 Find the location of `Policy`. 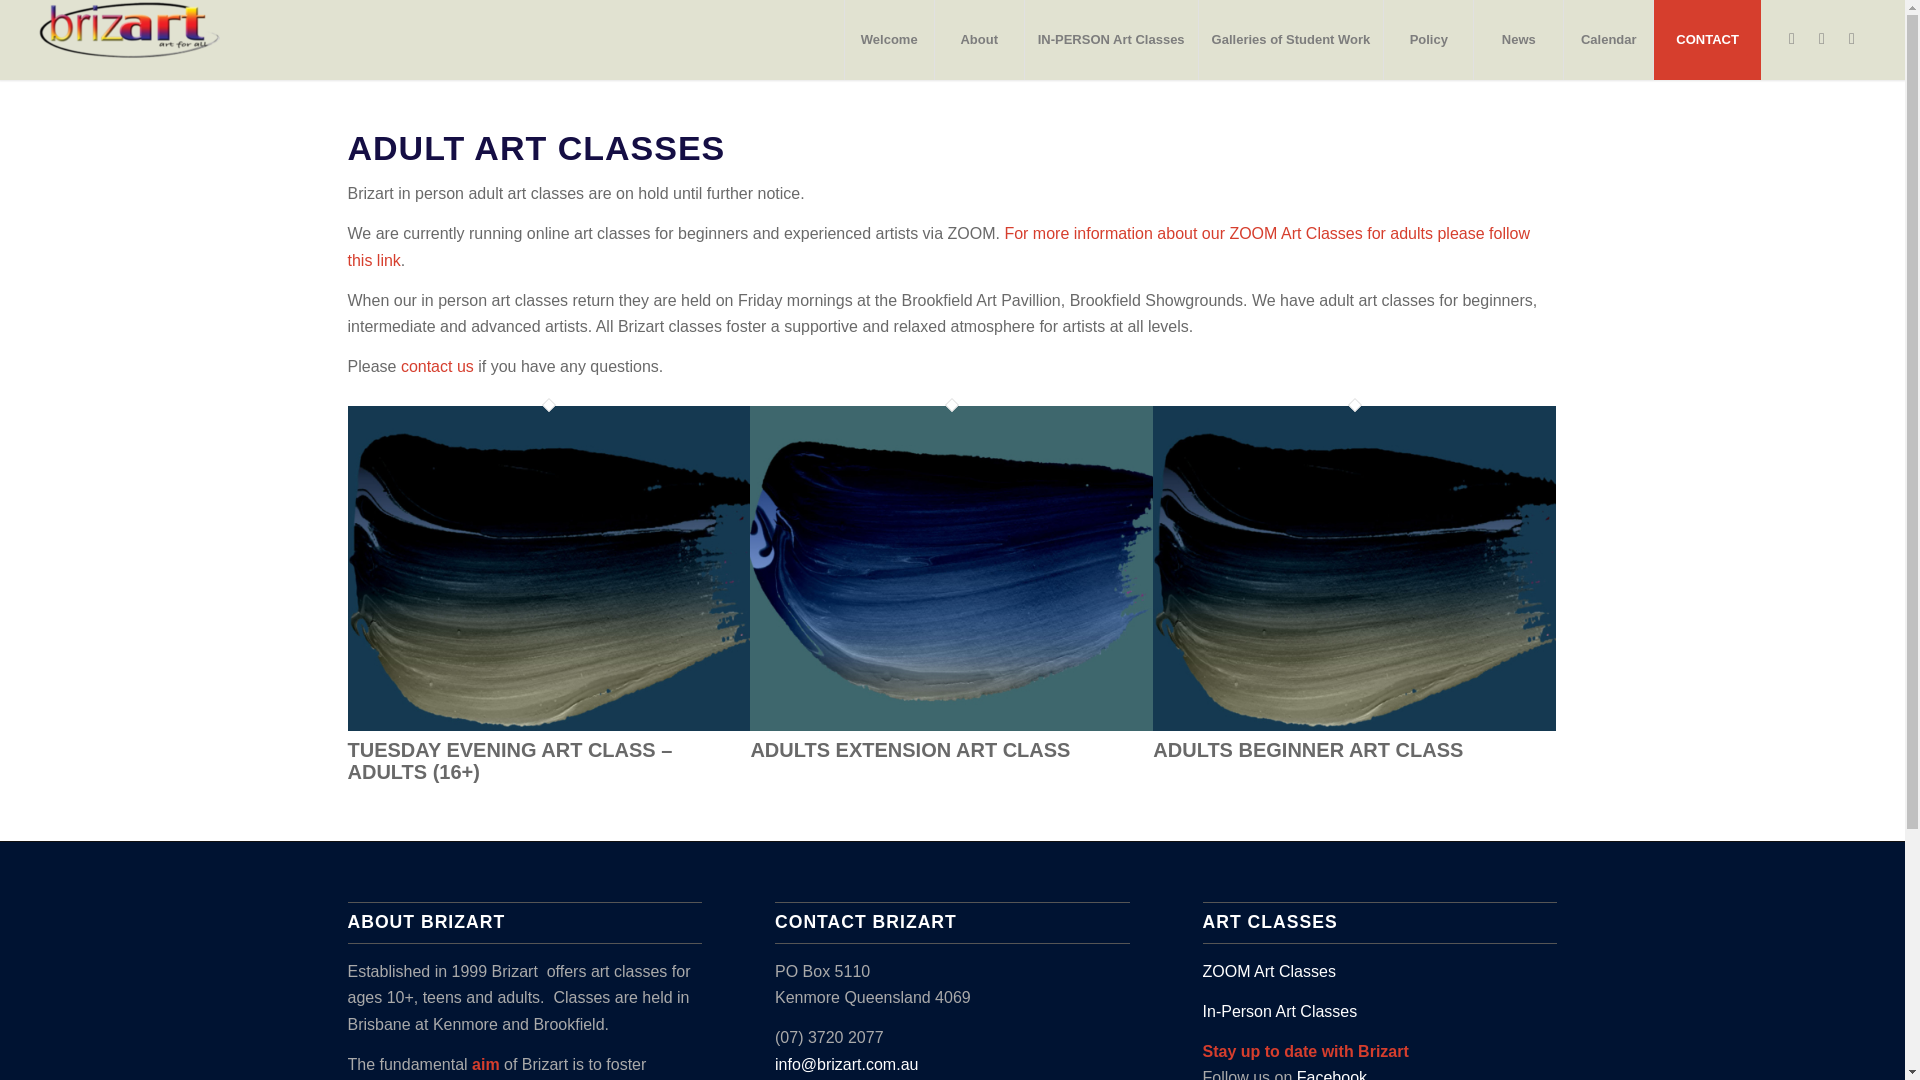

Policy is located at coordinates (1427, 40).